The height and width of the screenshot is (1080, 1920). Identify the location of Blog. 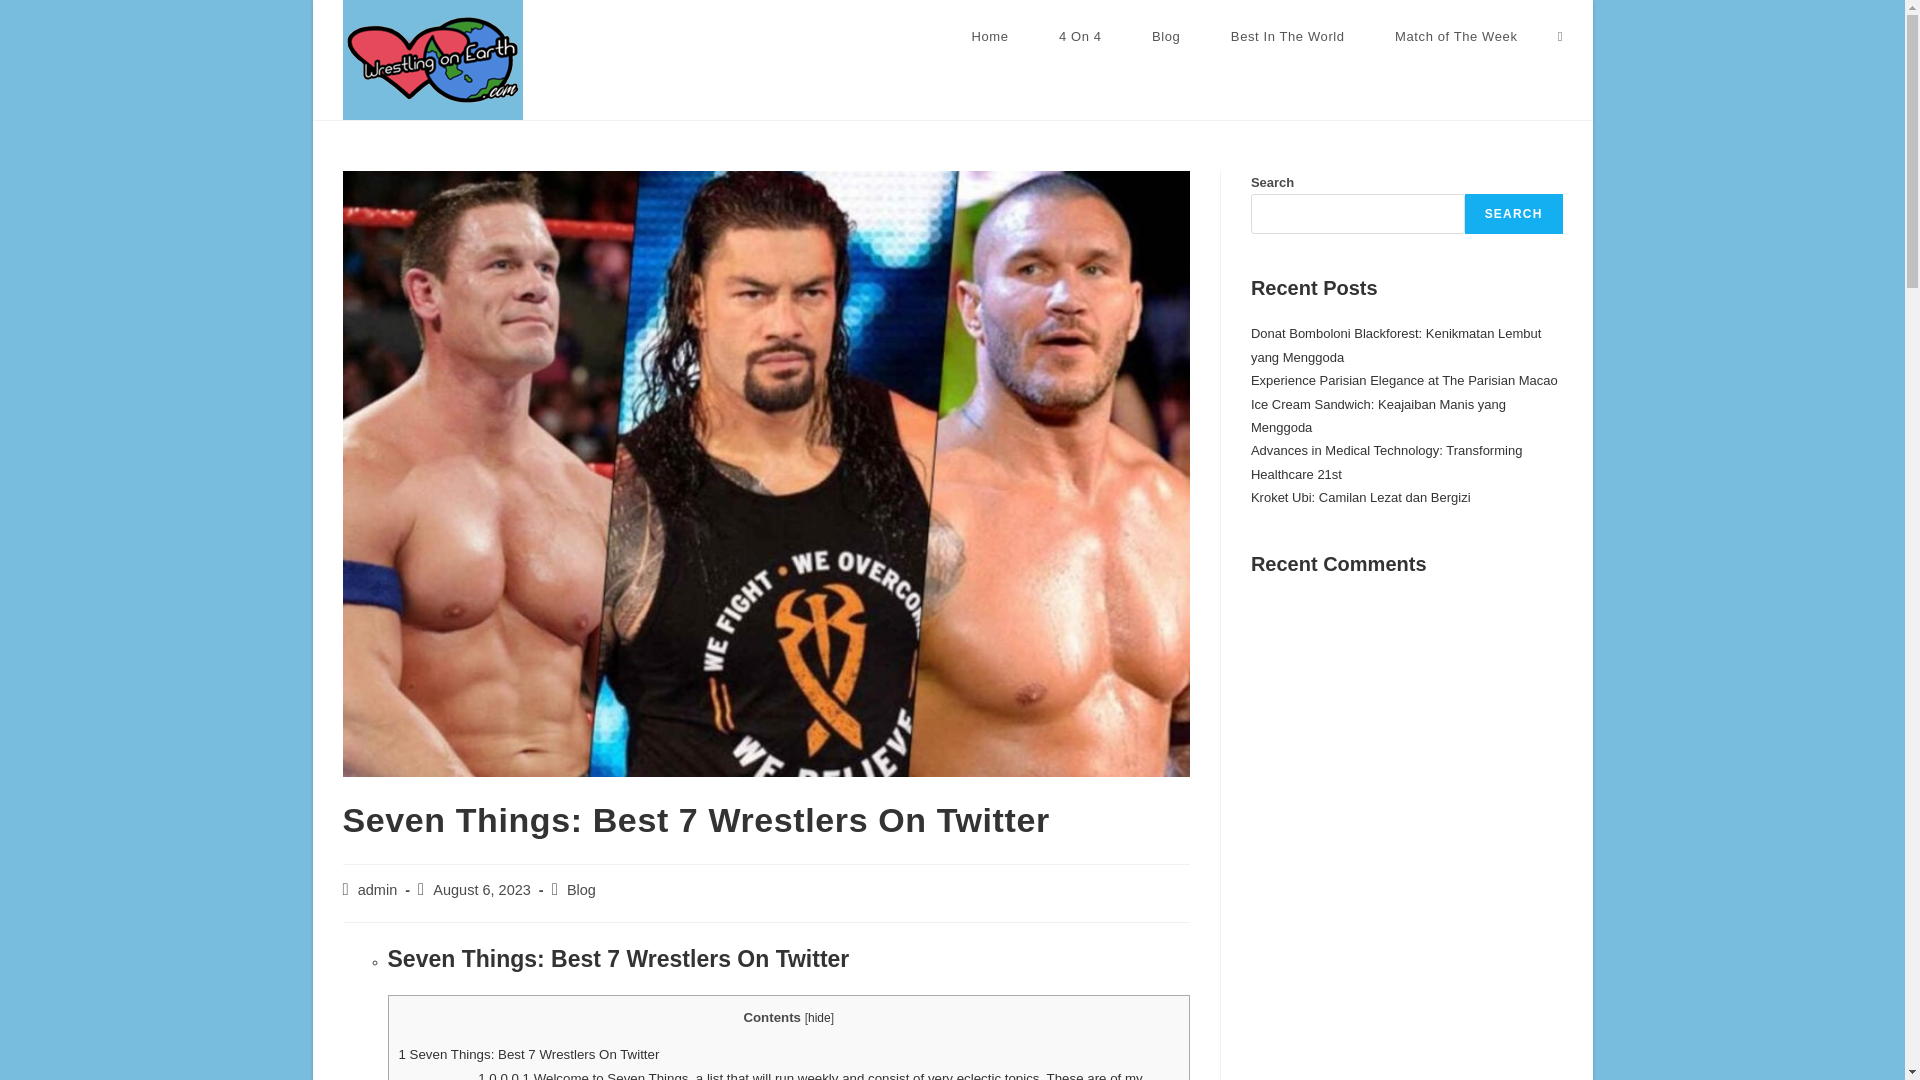
(1166, 37).